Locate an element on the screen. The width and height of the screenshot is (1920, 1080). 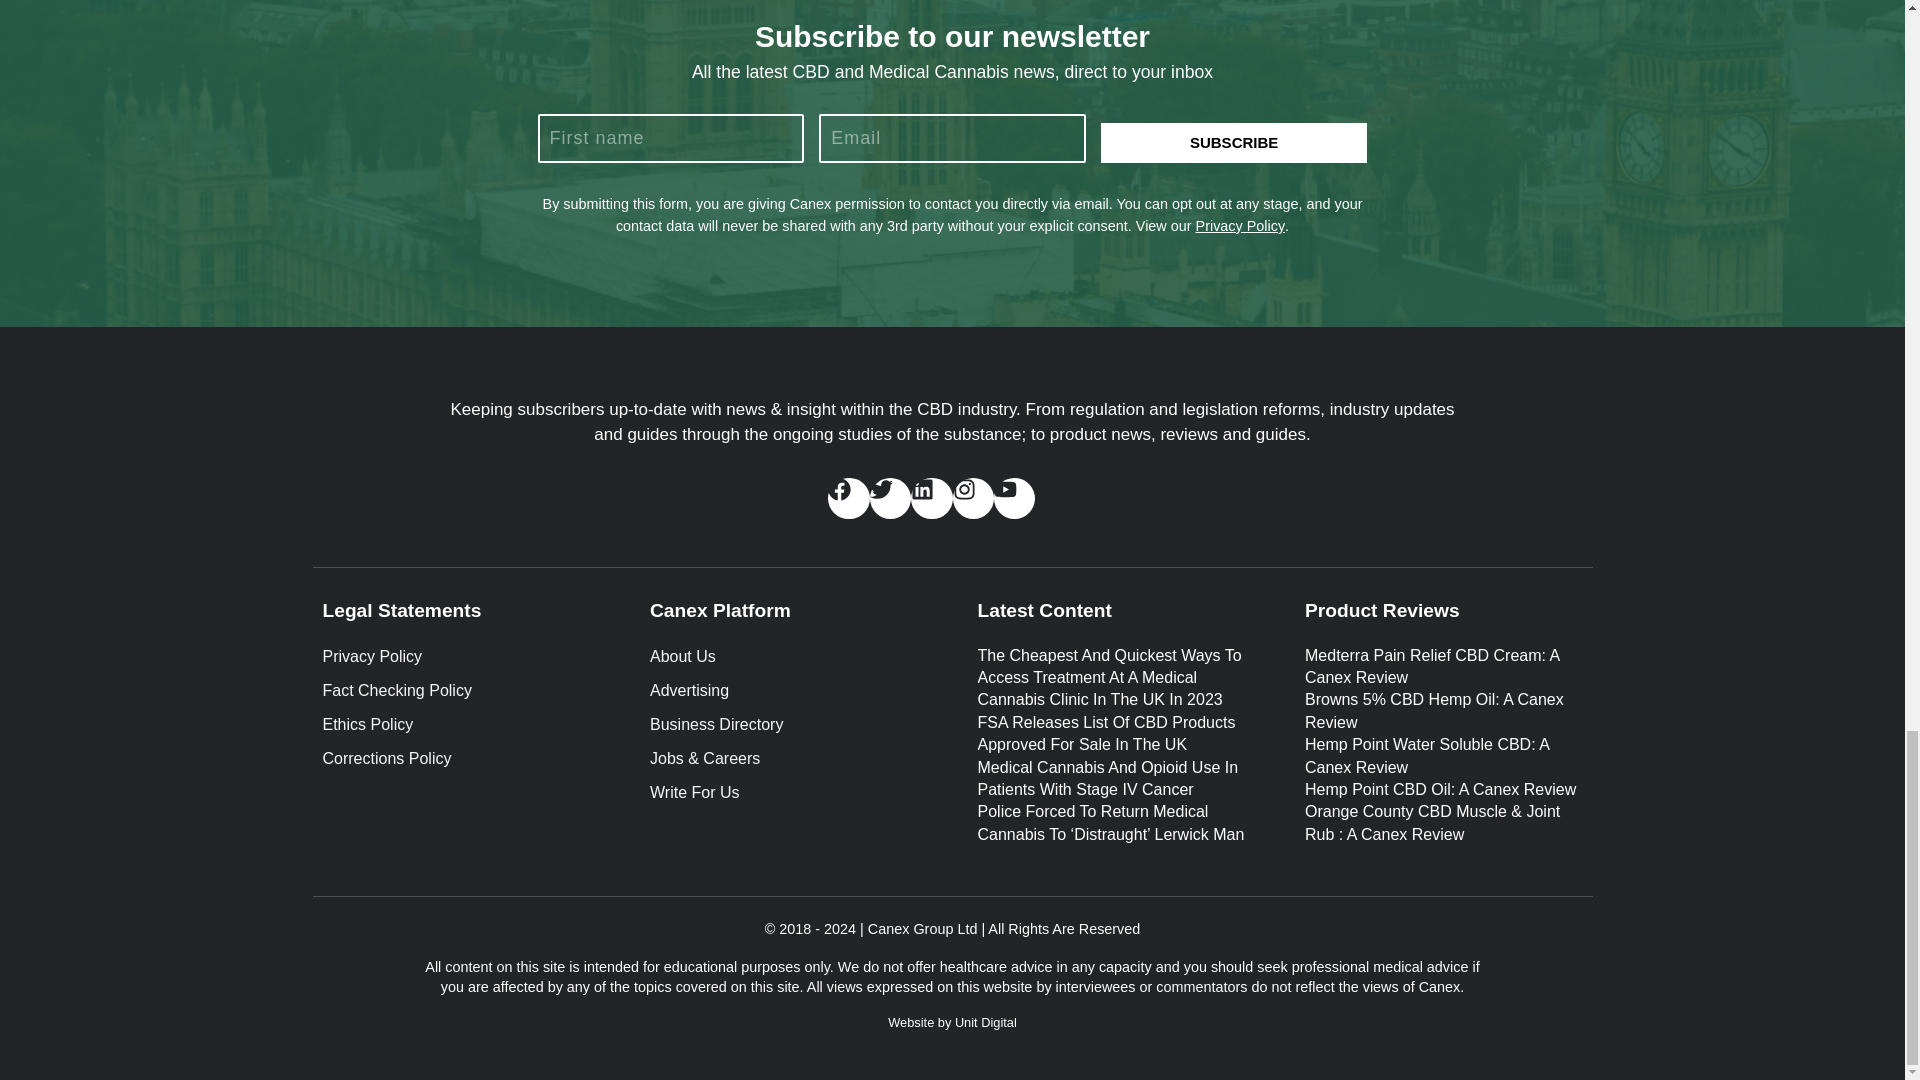
About Us is located at coordinates (788, 656).